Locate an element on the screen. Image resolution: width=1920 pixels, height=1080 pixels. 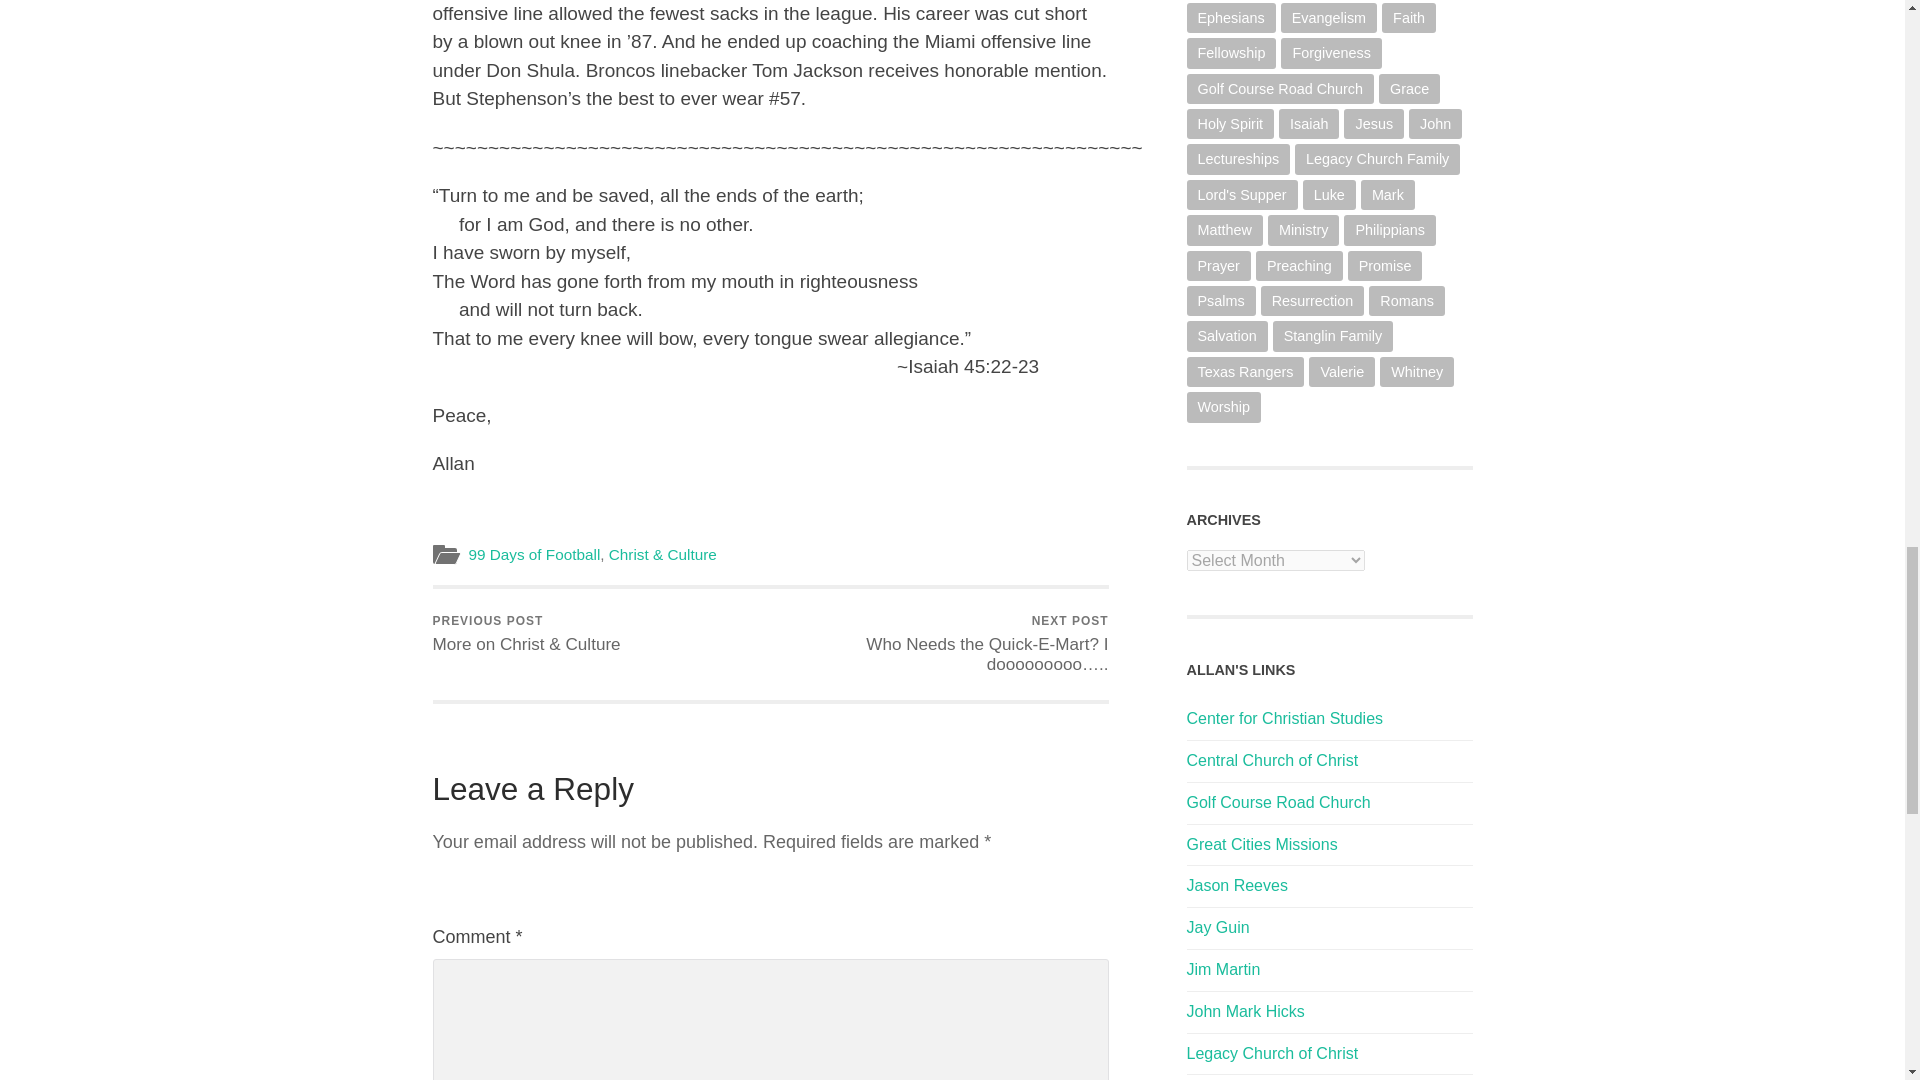
One in Jesus is located at coordinates (1218, 928).